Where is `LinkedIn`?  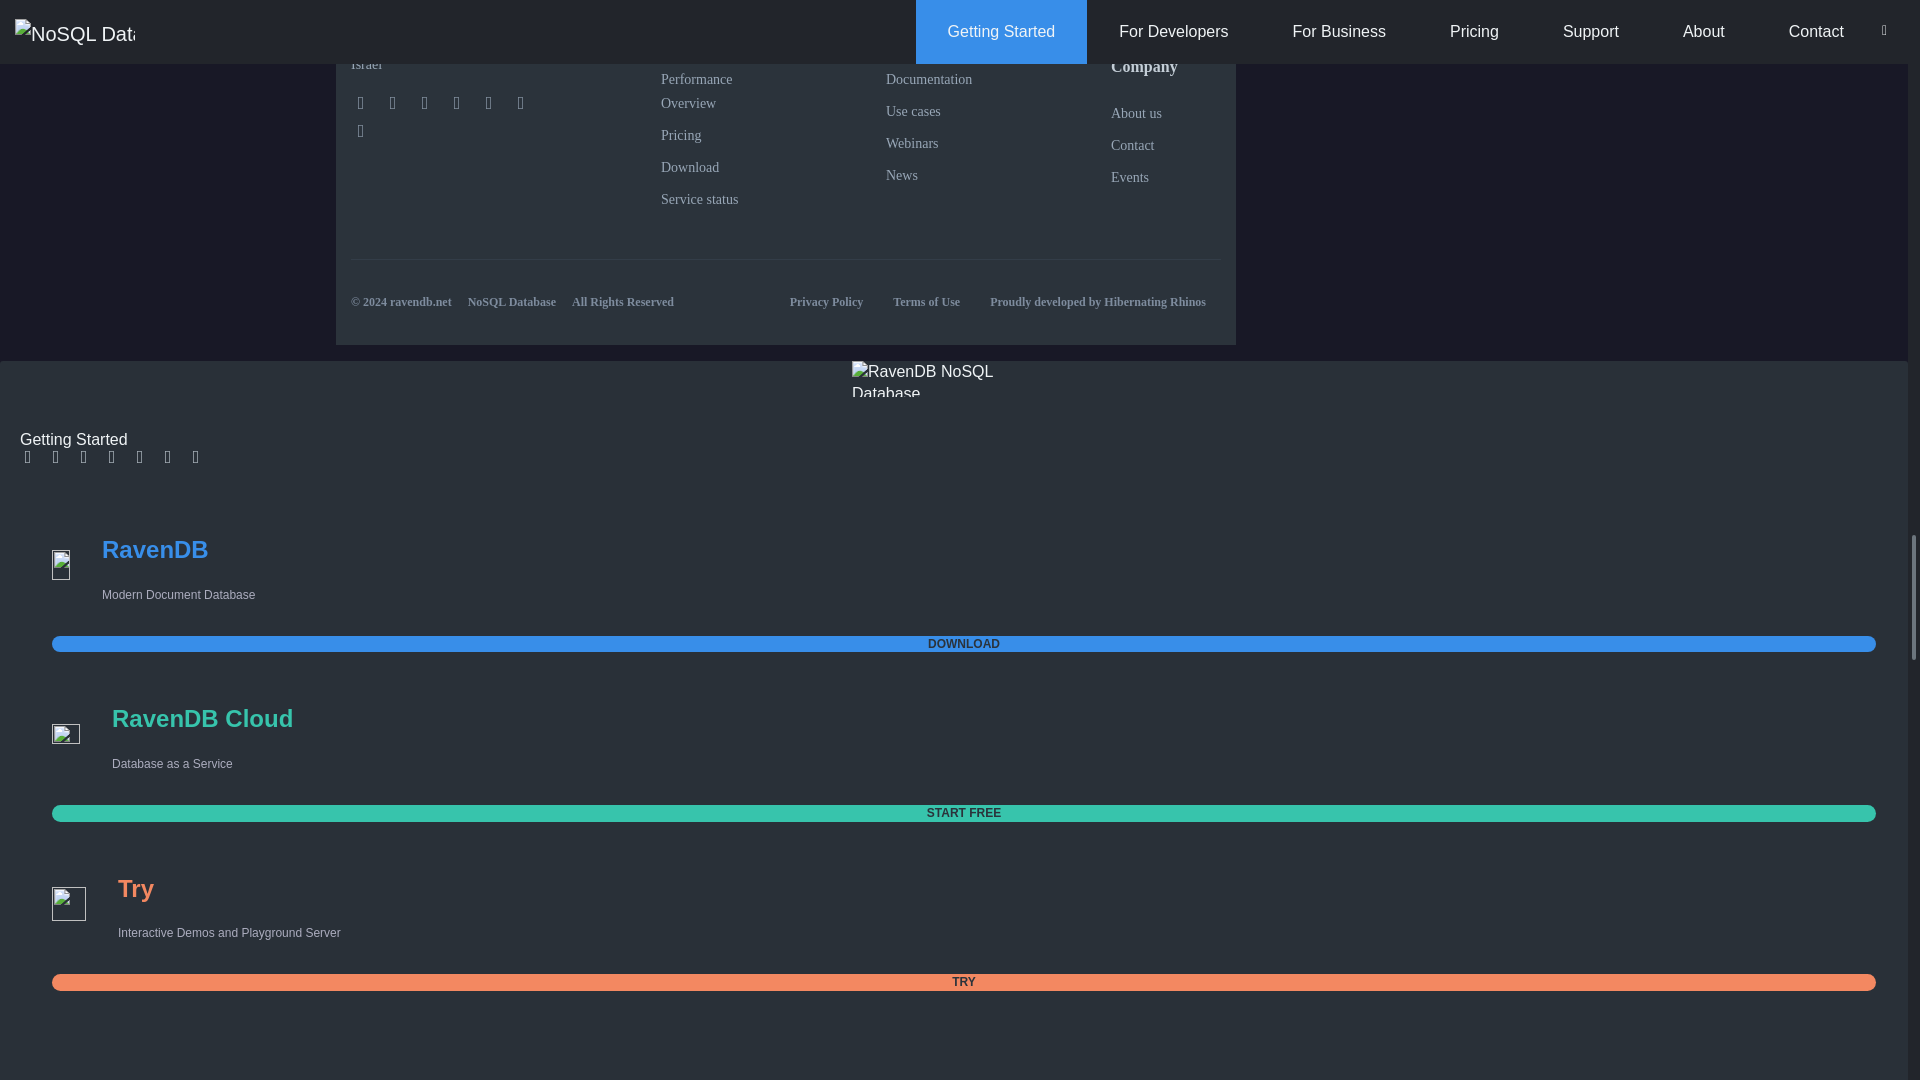
LinkedIn is located at coordinates (84, 457).